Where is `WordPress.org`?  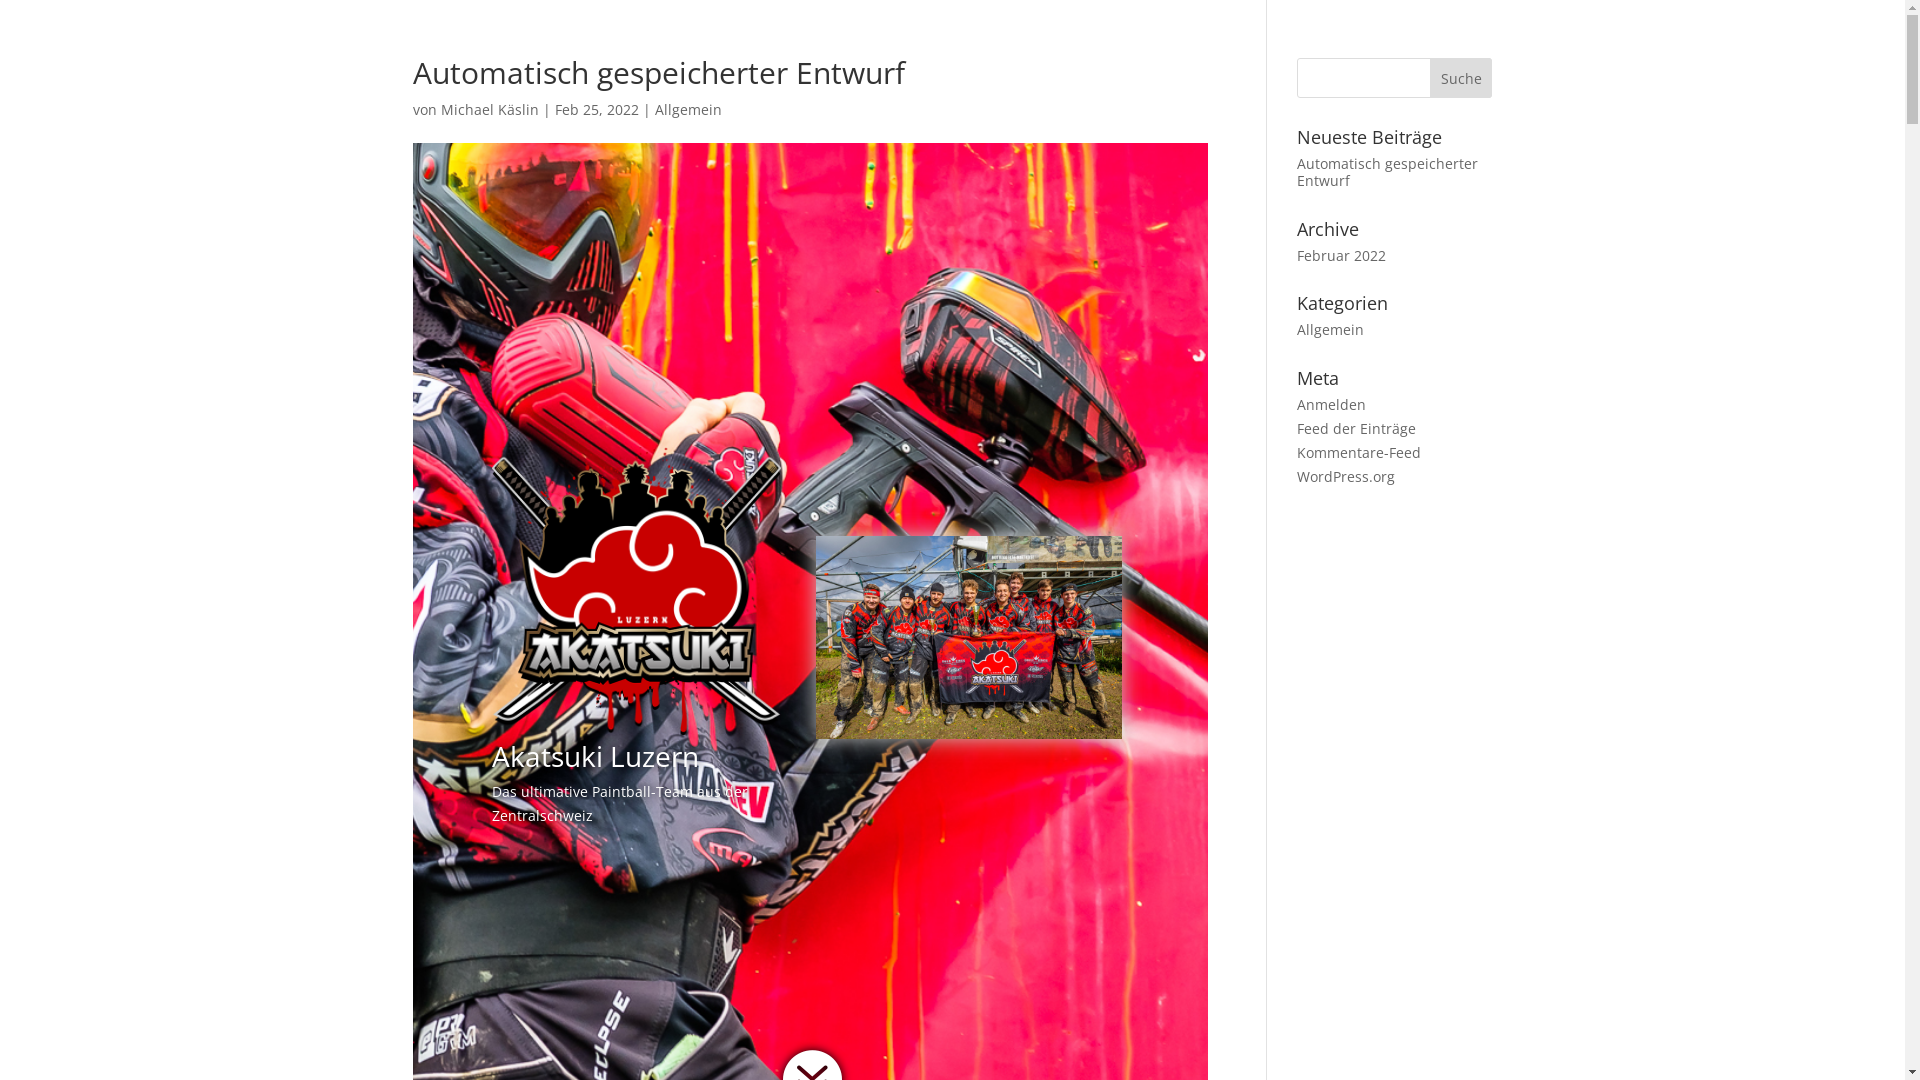 WordPress.org is located at coordinates (1346, 476).